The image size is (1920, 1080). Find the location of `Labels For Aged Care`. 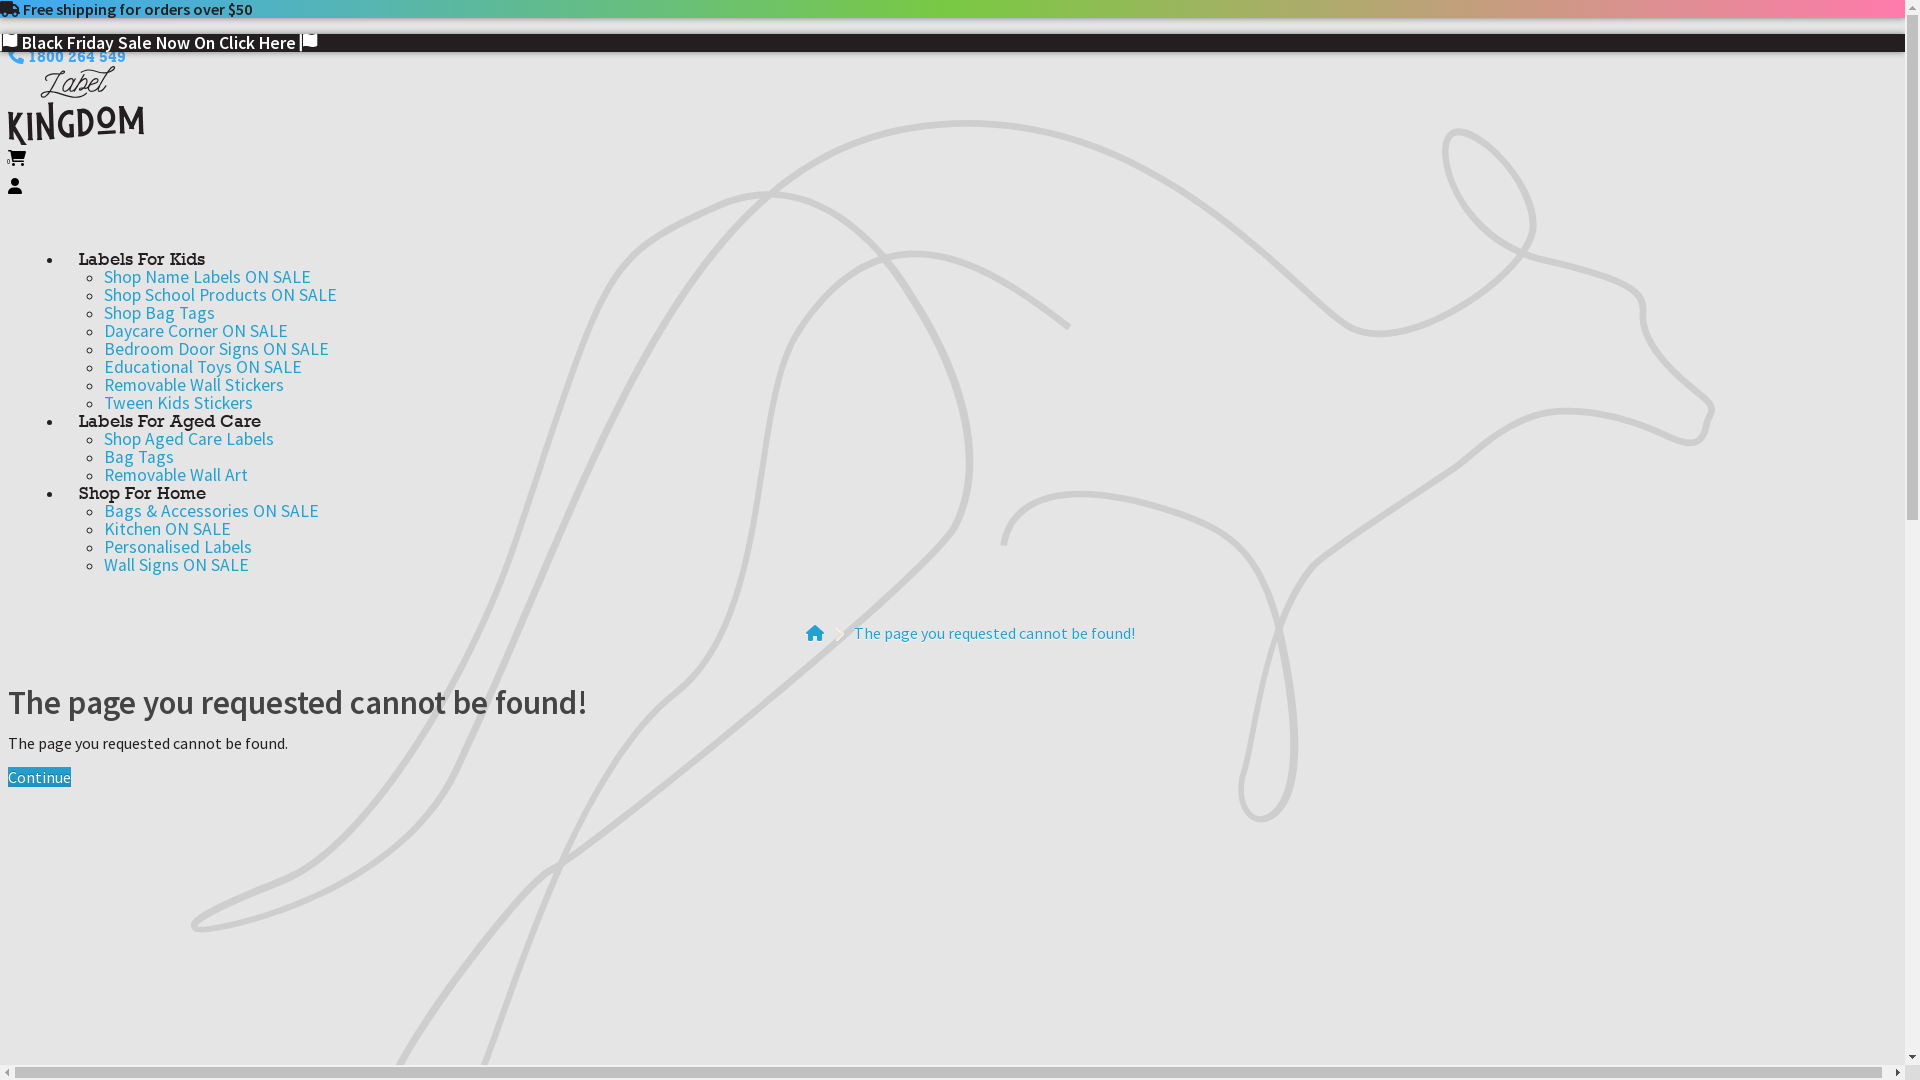

Labels For Aged Care is located at coordinates (170, 420).